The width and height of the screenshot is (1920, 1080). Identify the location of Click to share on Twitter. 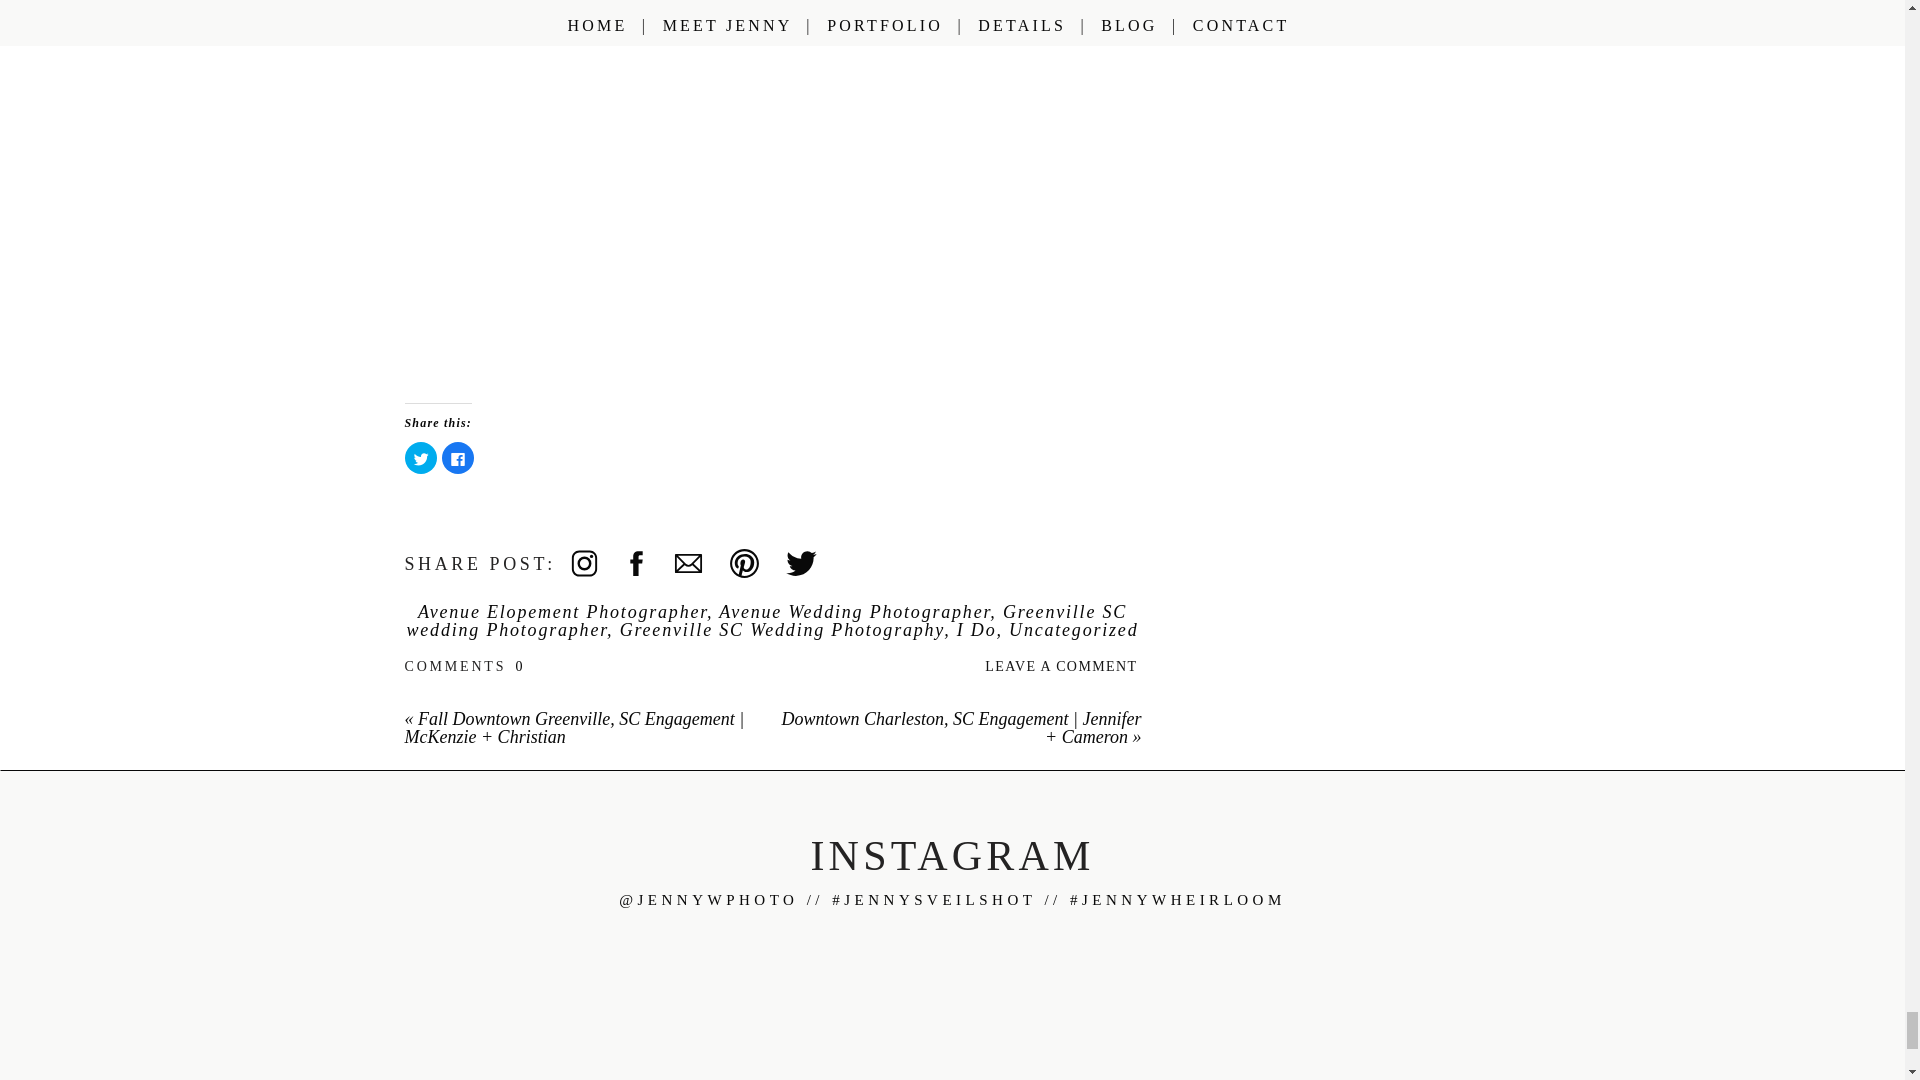
(419, 458).